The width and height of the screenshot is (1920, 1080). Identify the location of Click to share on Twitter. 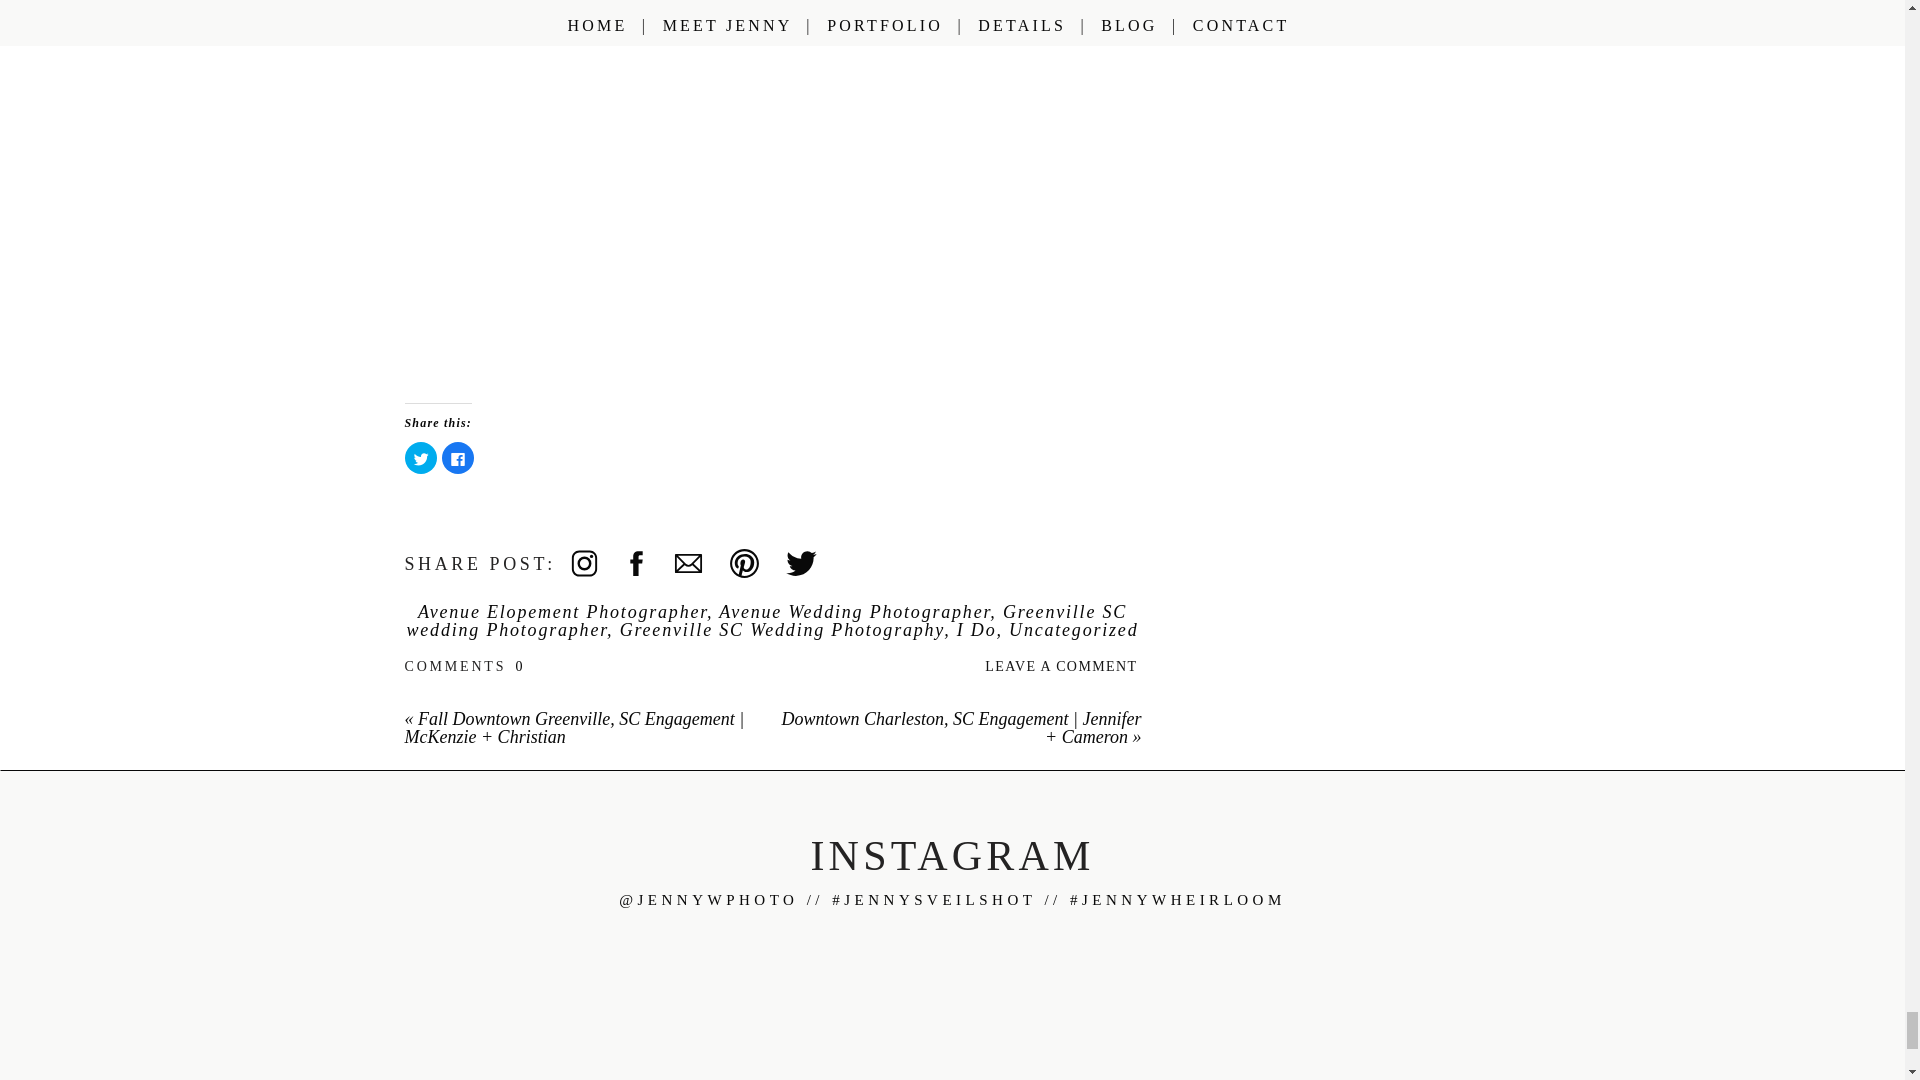
(419, 458).